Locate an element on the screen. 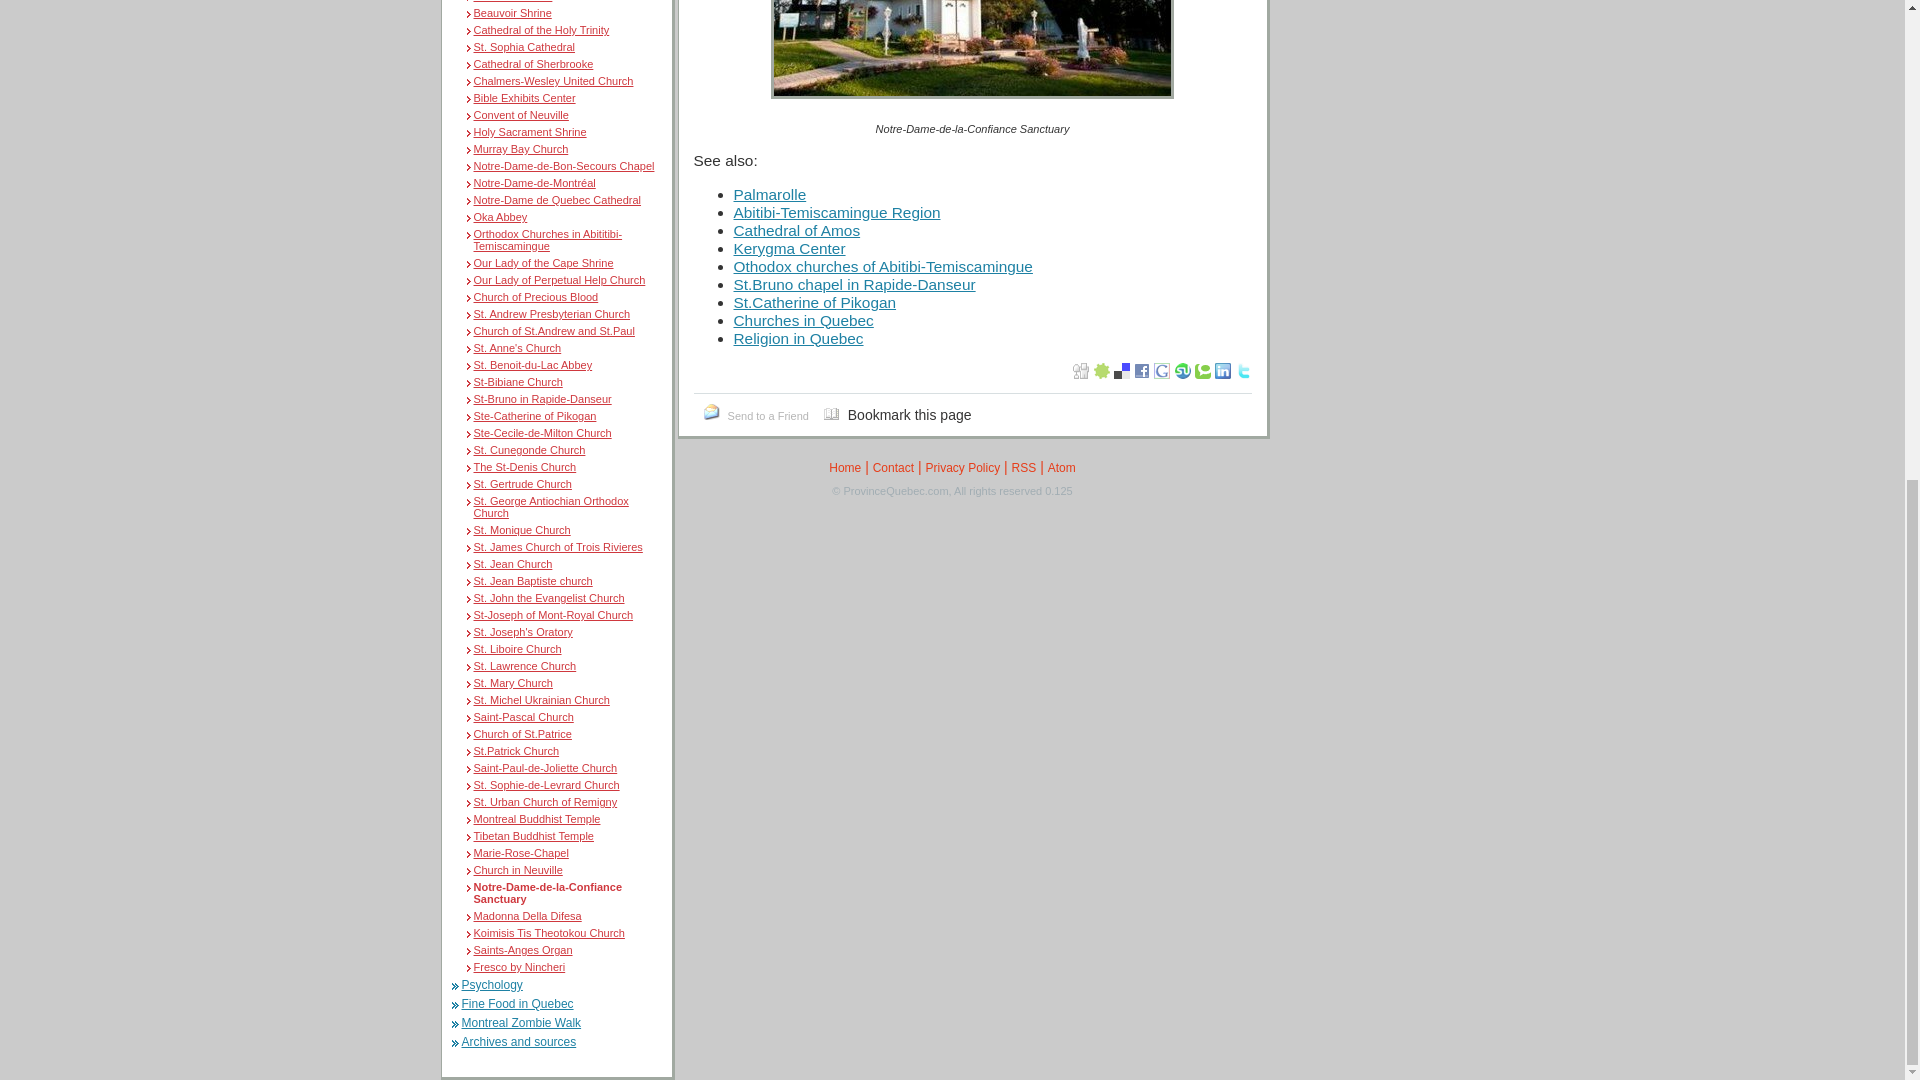  Google is located at coordinates (1161, 370).